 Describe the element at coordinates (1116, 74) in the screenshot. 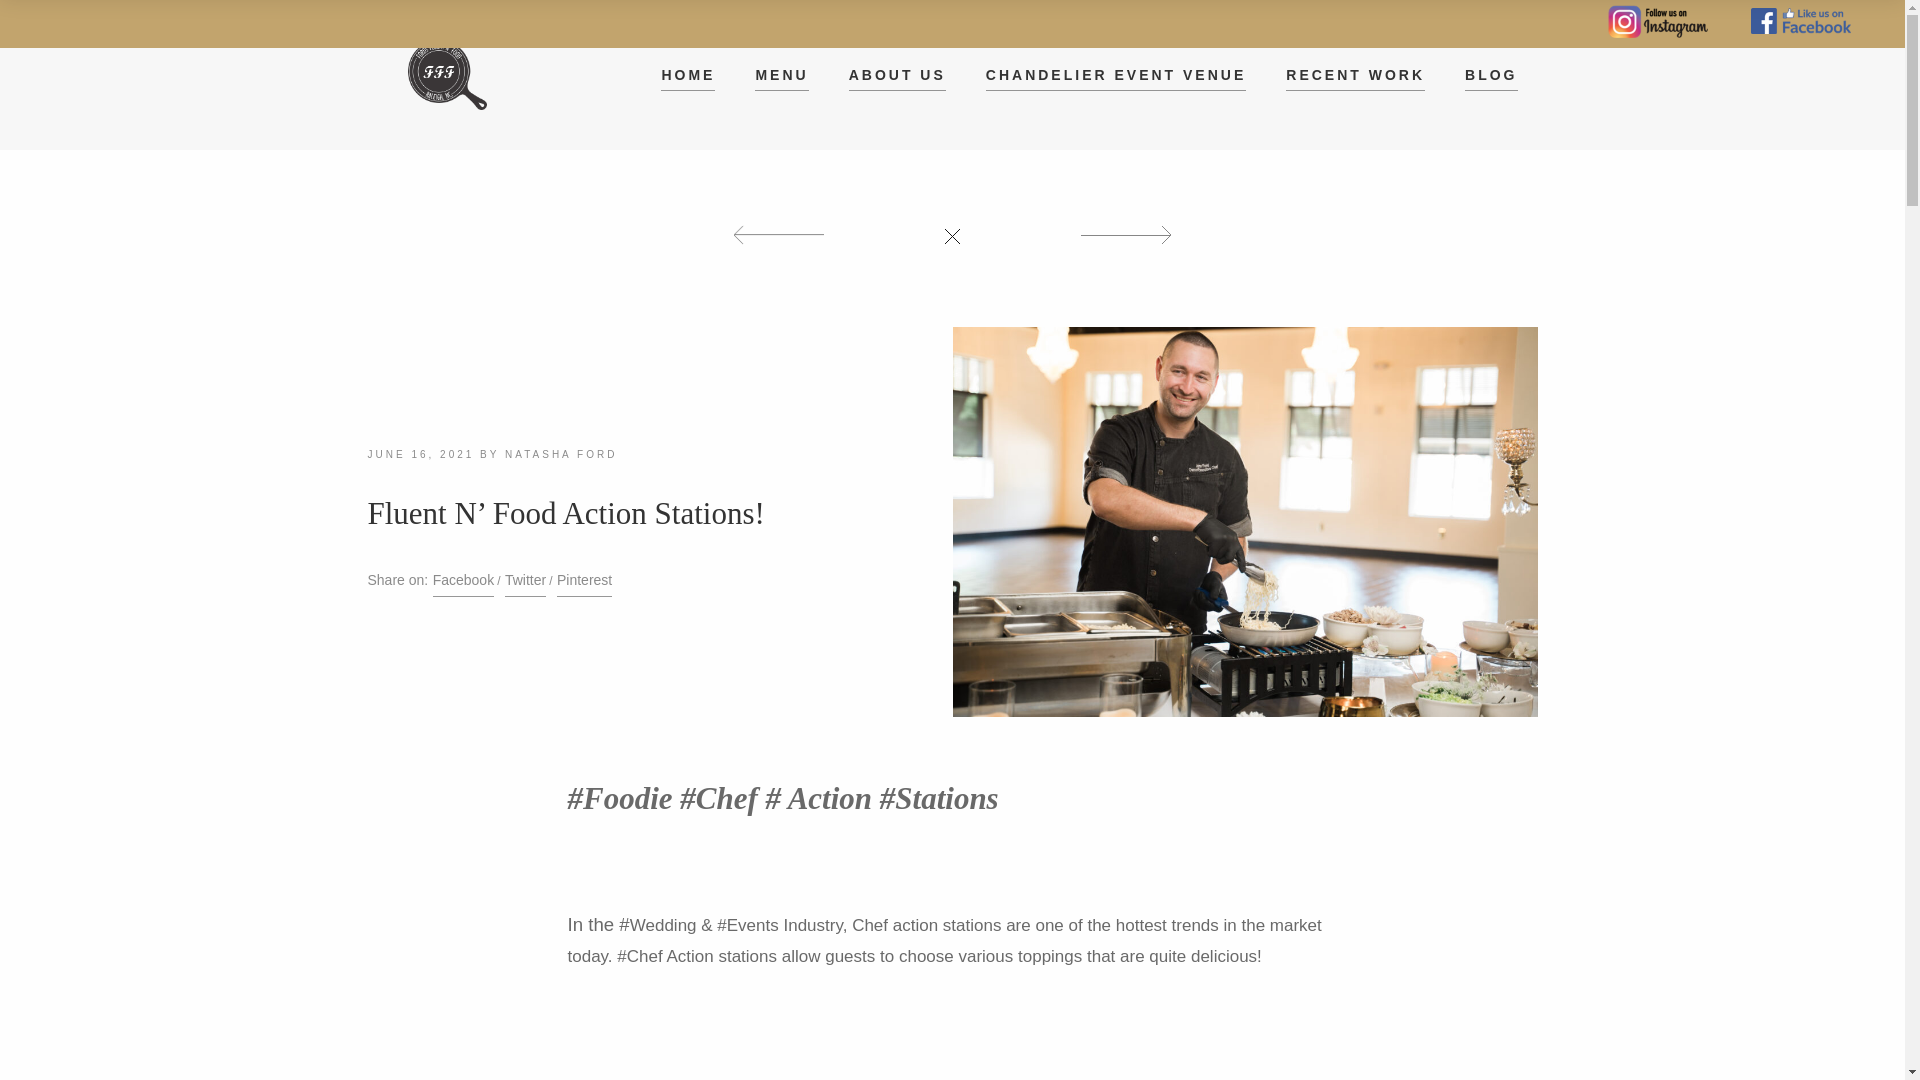

I see `CHANDELIER EVENT VENUE` at that location.